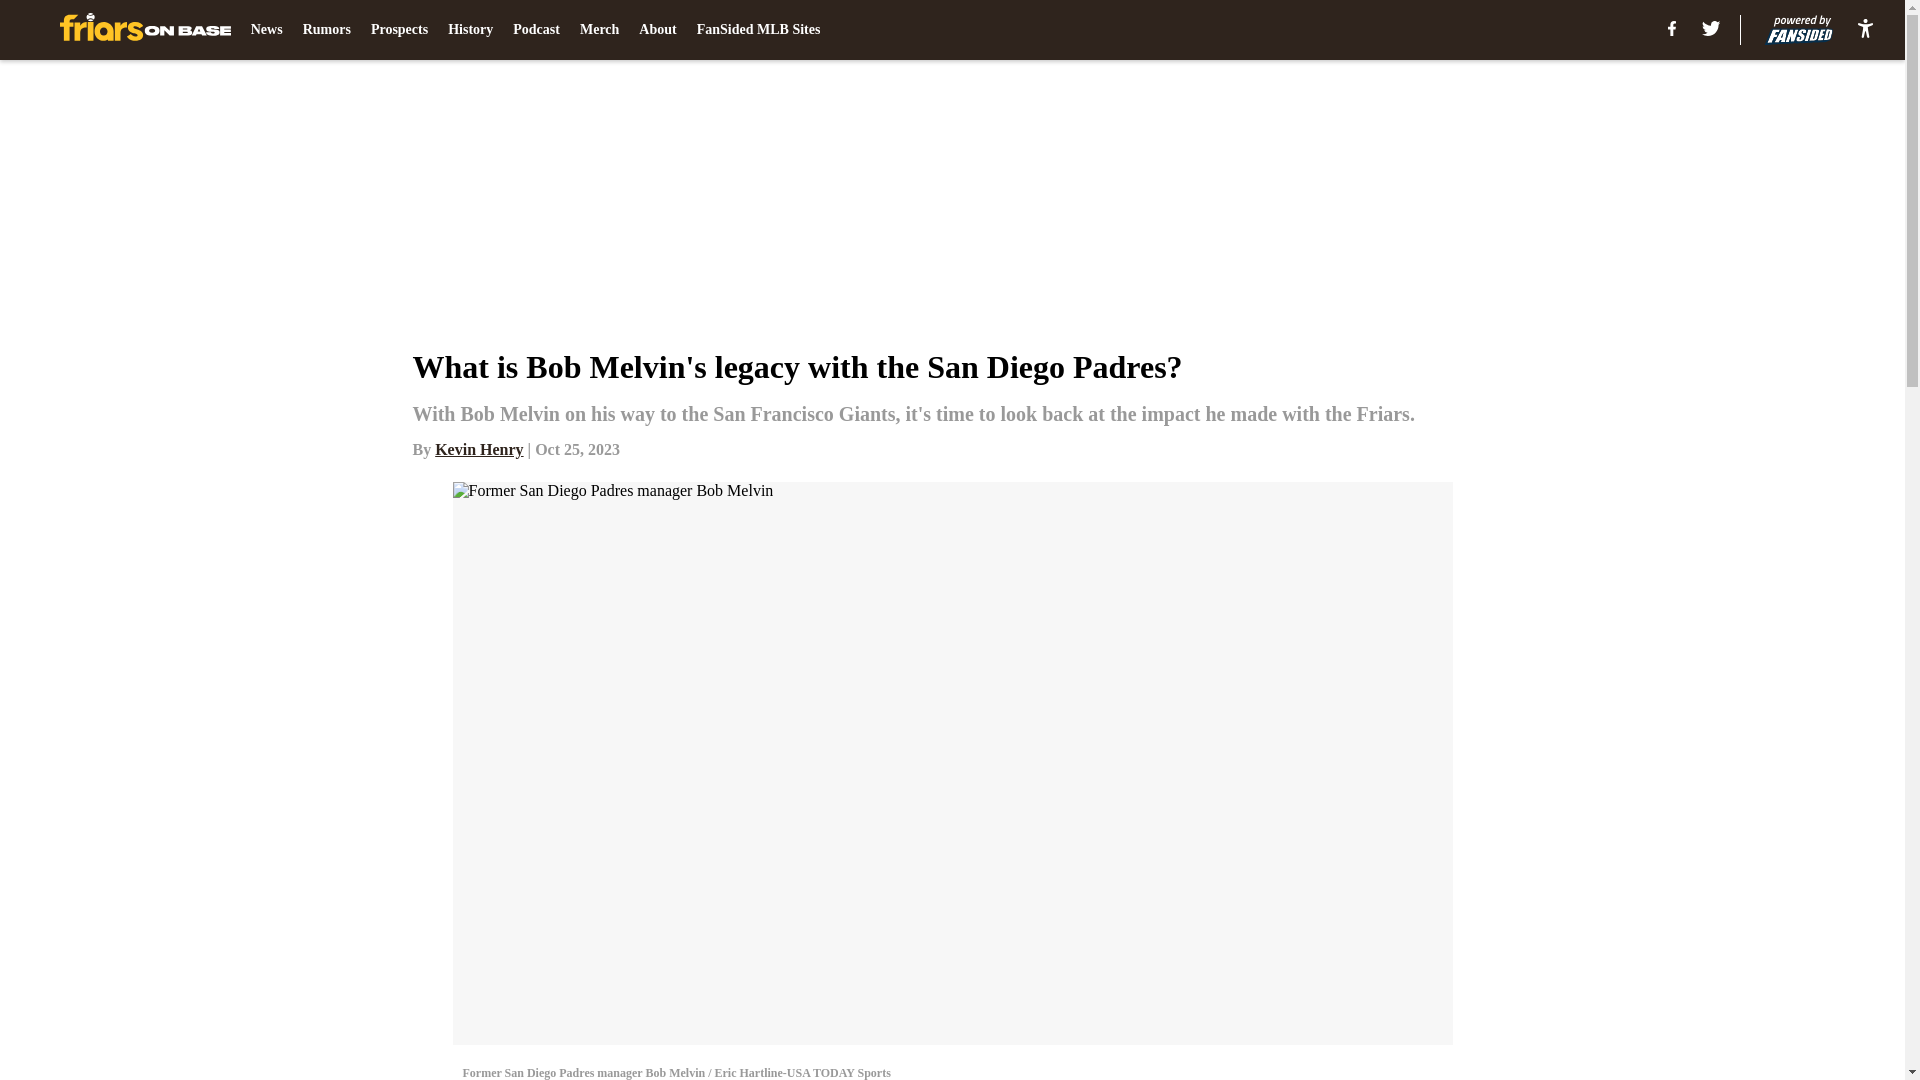 This screenshot has width=1920, height=1080. I want to click on History, so click(470, 30).